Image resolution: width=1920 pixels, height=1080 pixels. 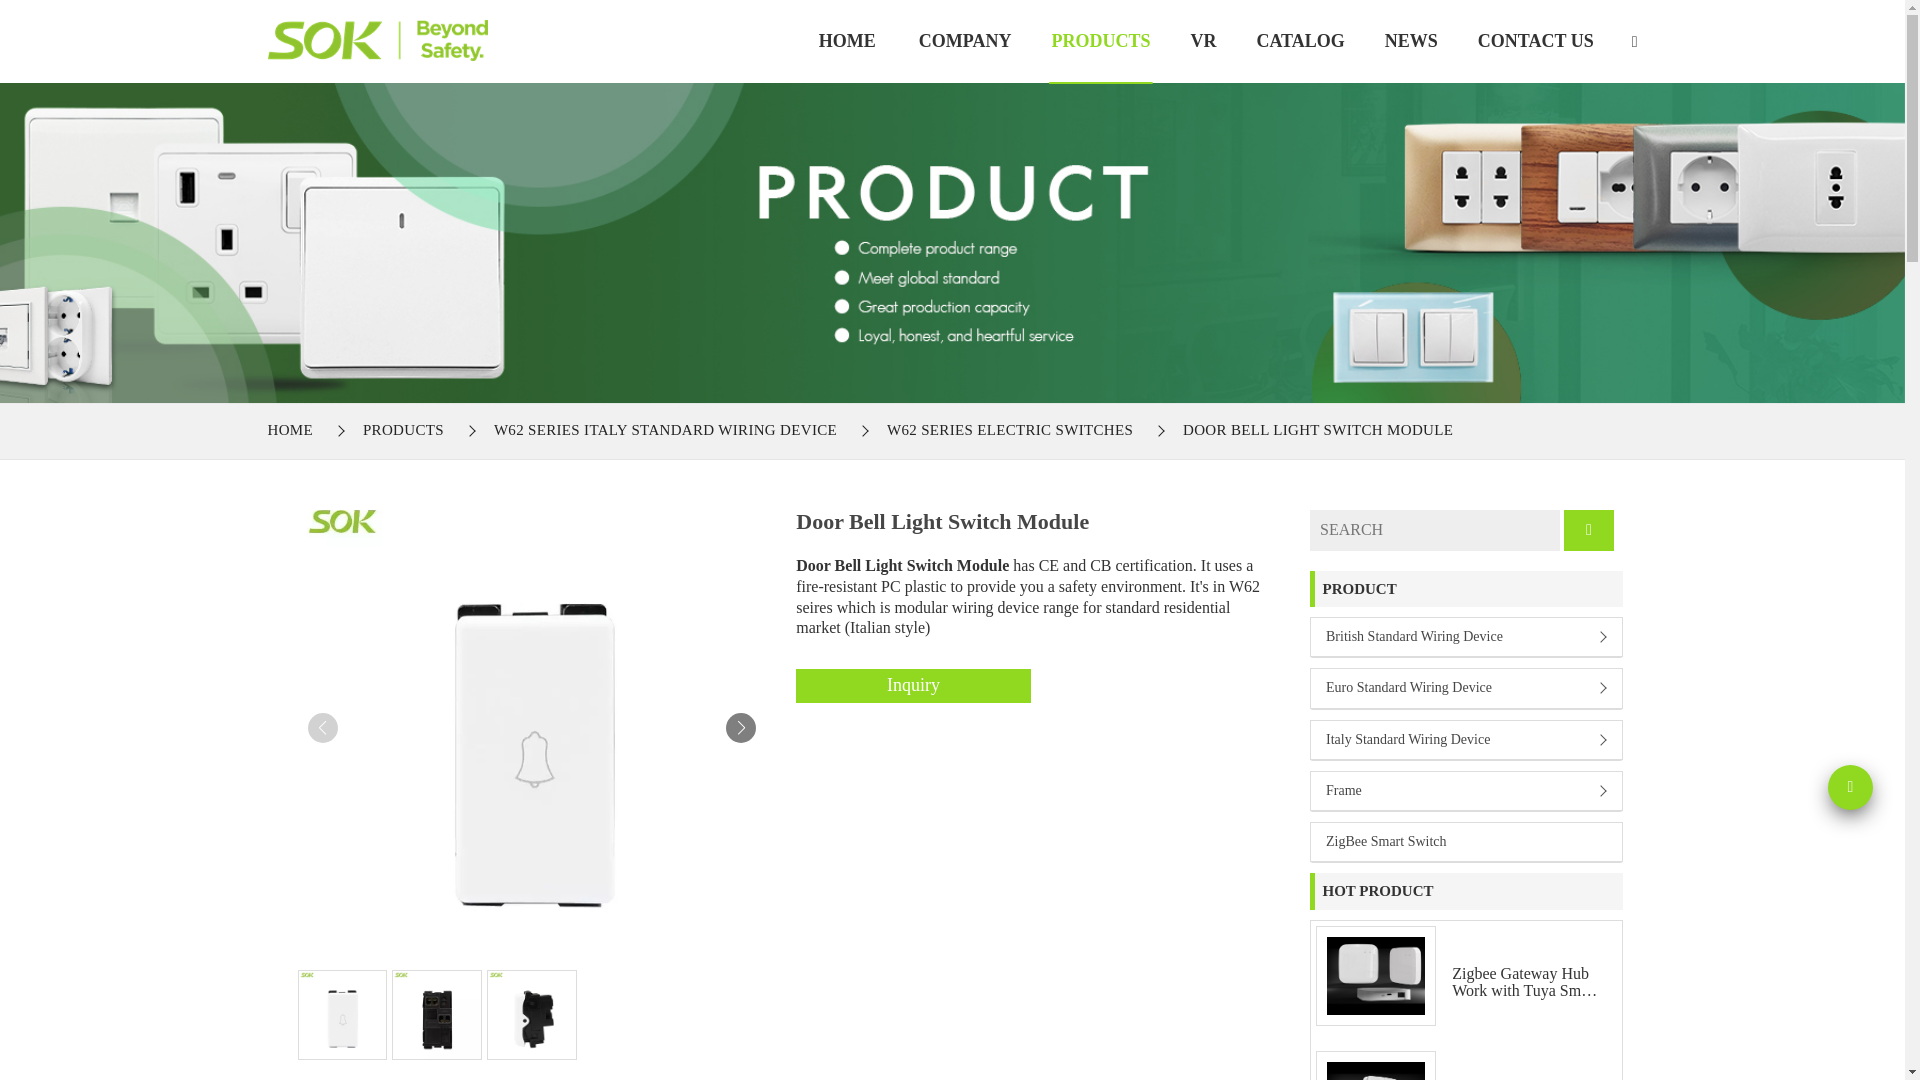 I want to click on PRODUCTS, so click(x=1100, y=41).